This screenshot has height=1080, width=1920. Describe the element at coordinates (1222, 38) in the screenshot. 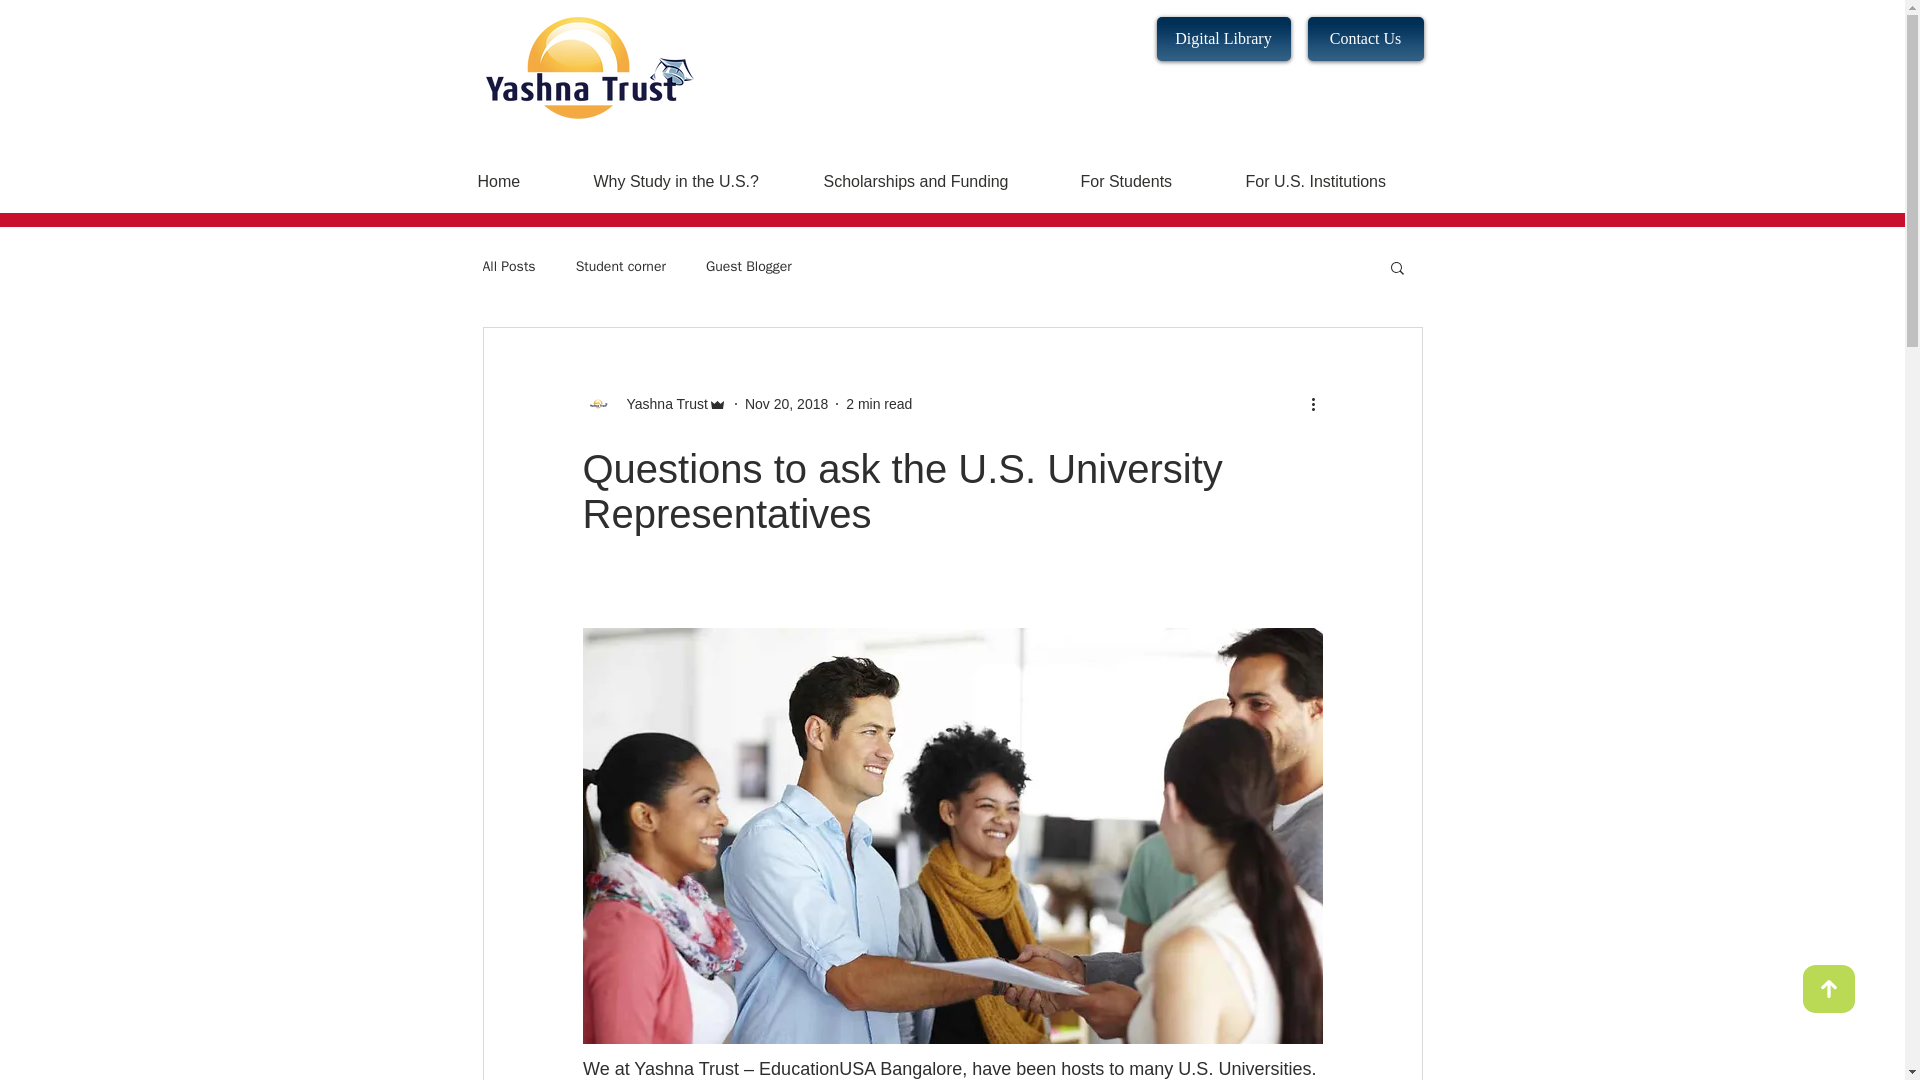

I see `Digital Library` at that location.